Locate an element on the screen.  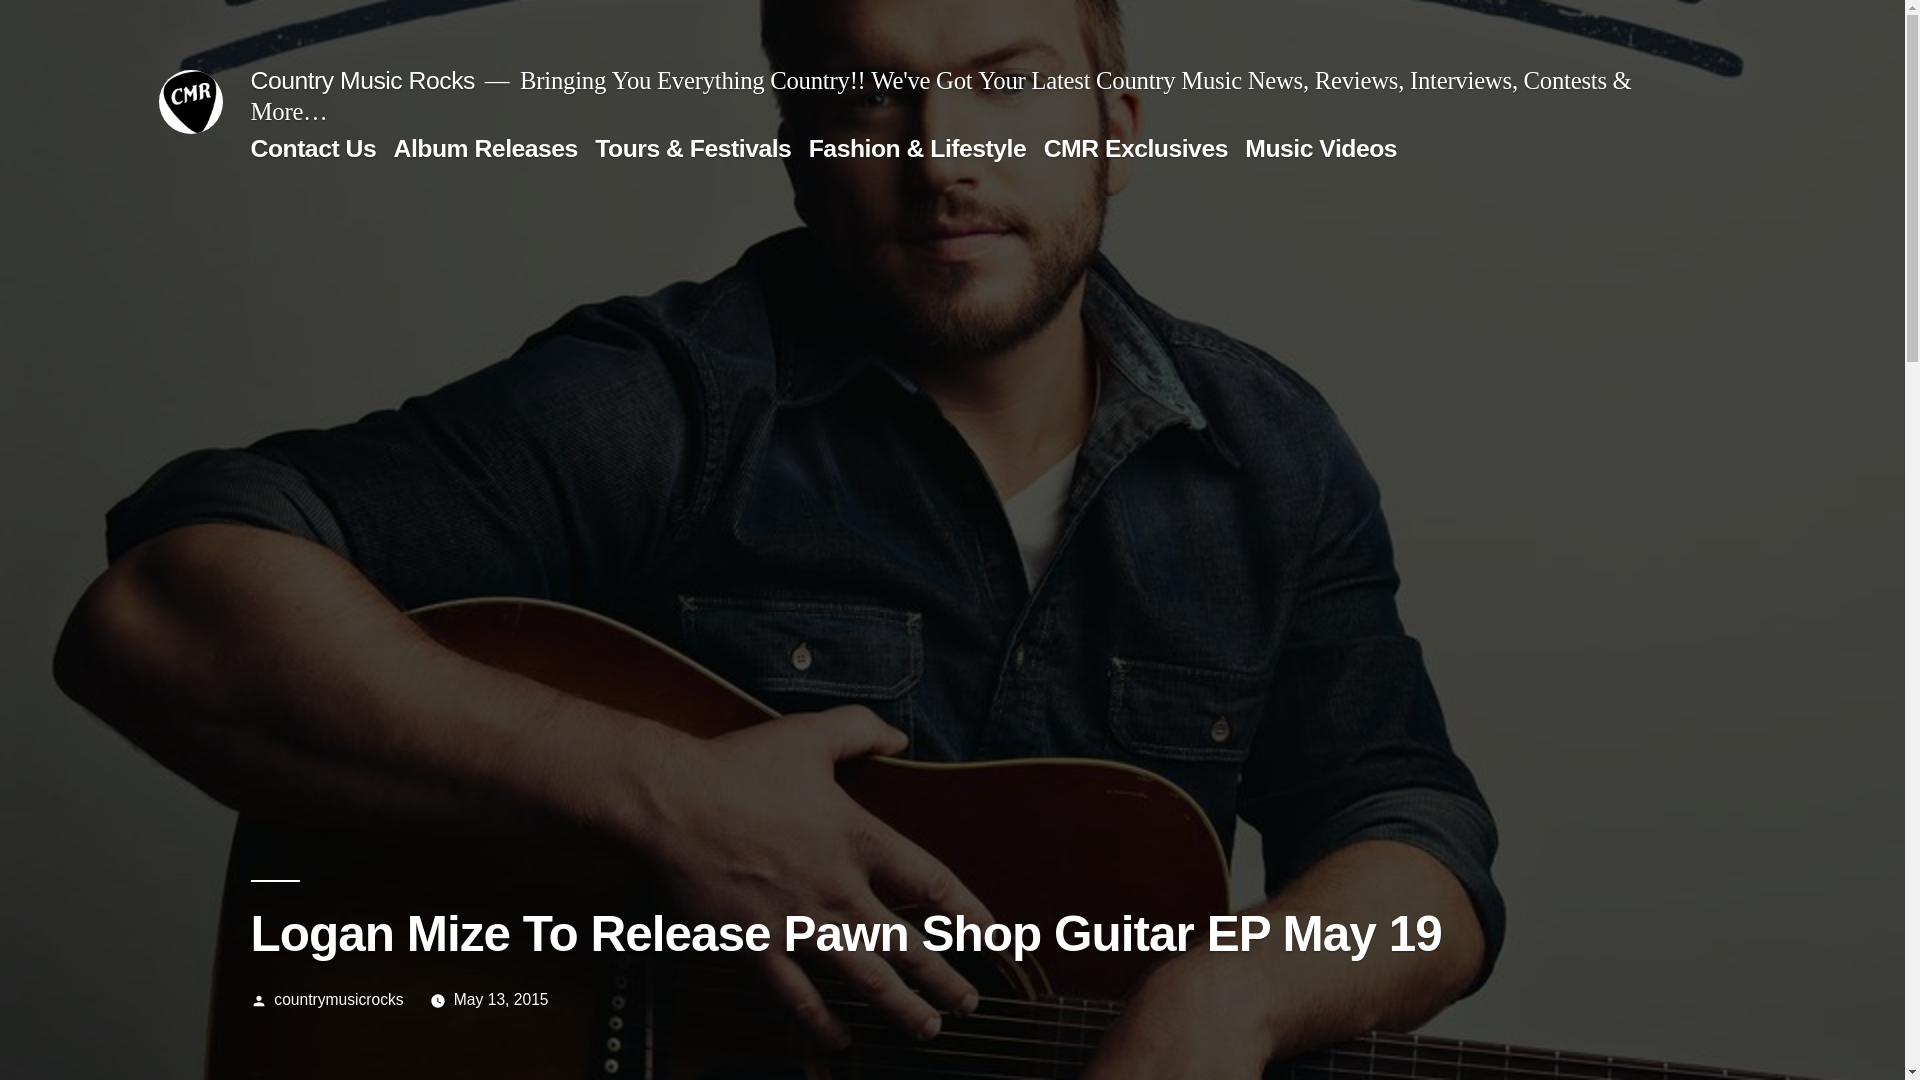
Country Music Rocks is located at coordinates (362, 80).